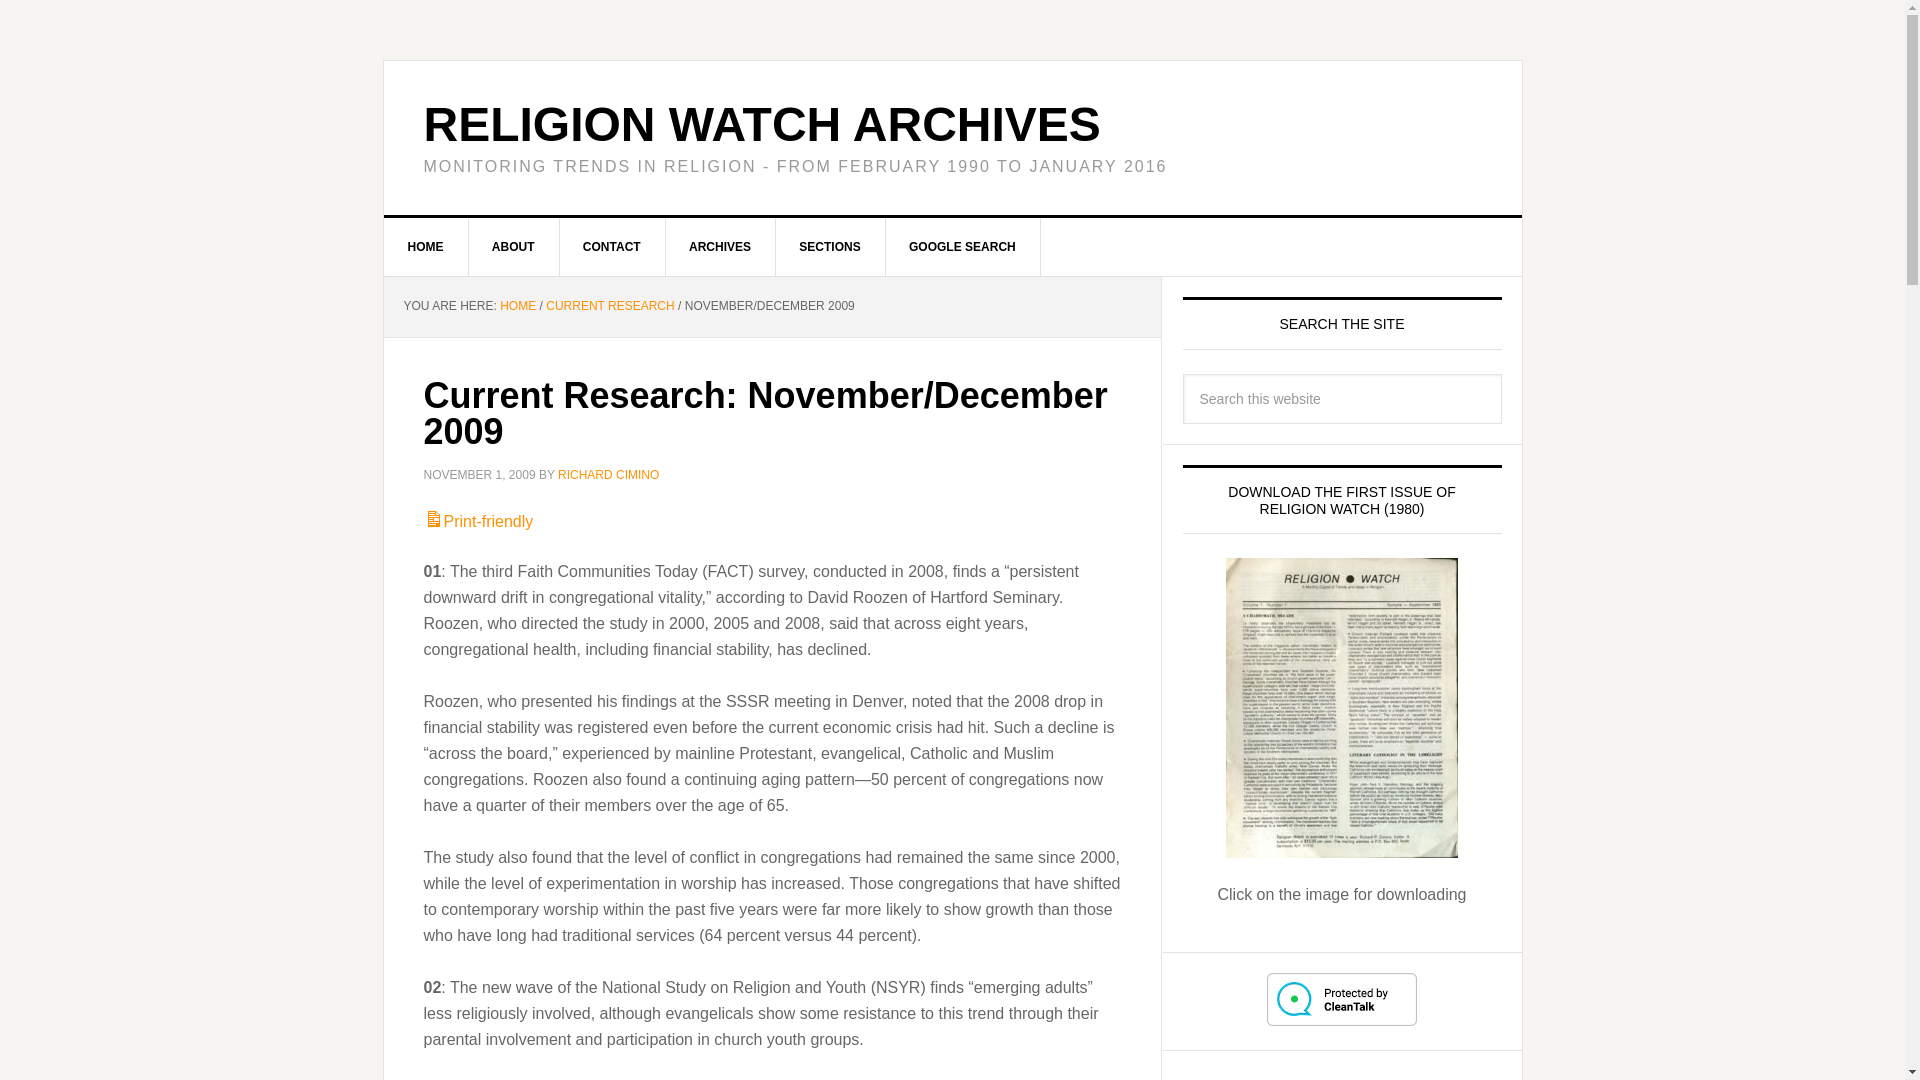 The image size is (1920, 1080). What do you see at coordinates (830, 247) in the screenshot?
I see `SECTIONS` at bounding box center [830, 247].